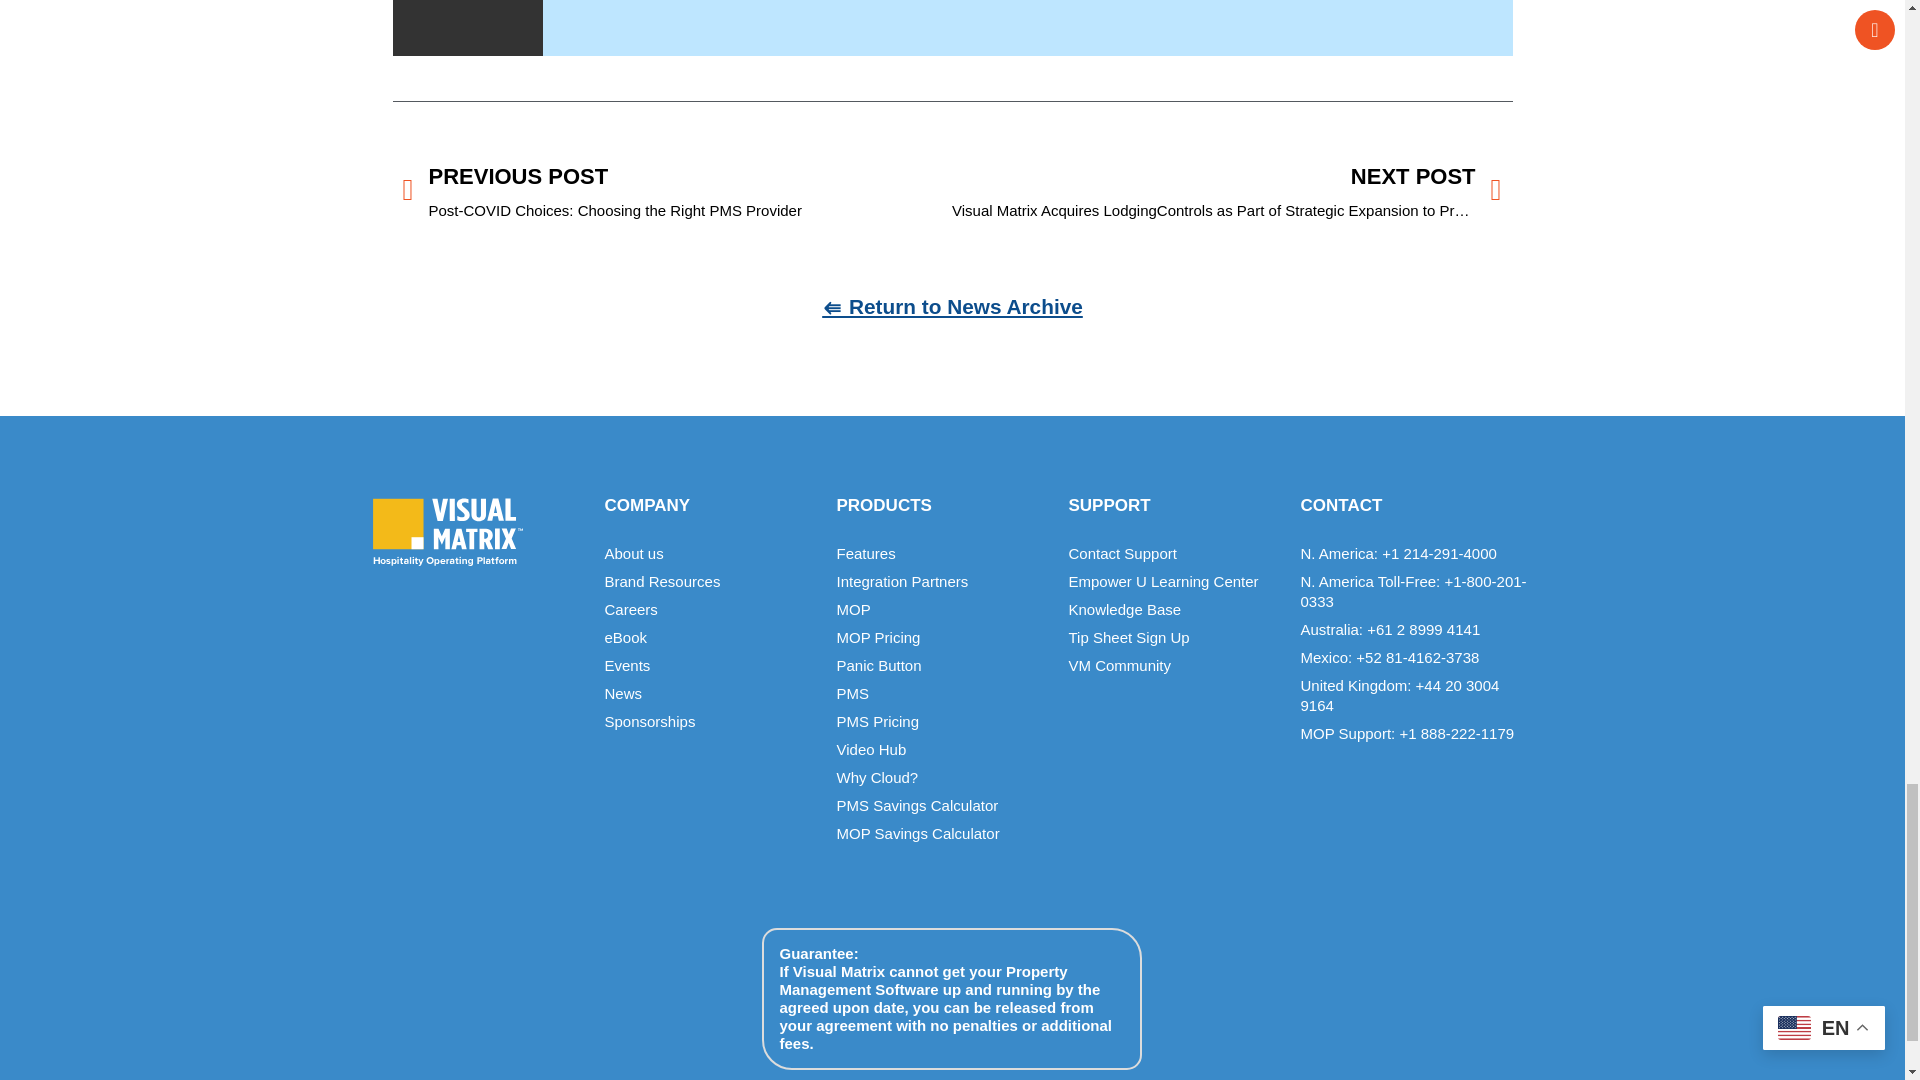 Image resolution: width=1920 pixels, height=1080 pixels. What do you see at coordinates (710, 638) in the screenshot?
I see `eBook` at bounding box center [710, 638].